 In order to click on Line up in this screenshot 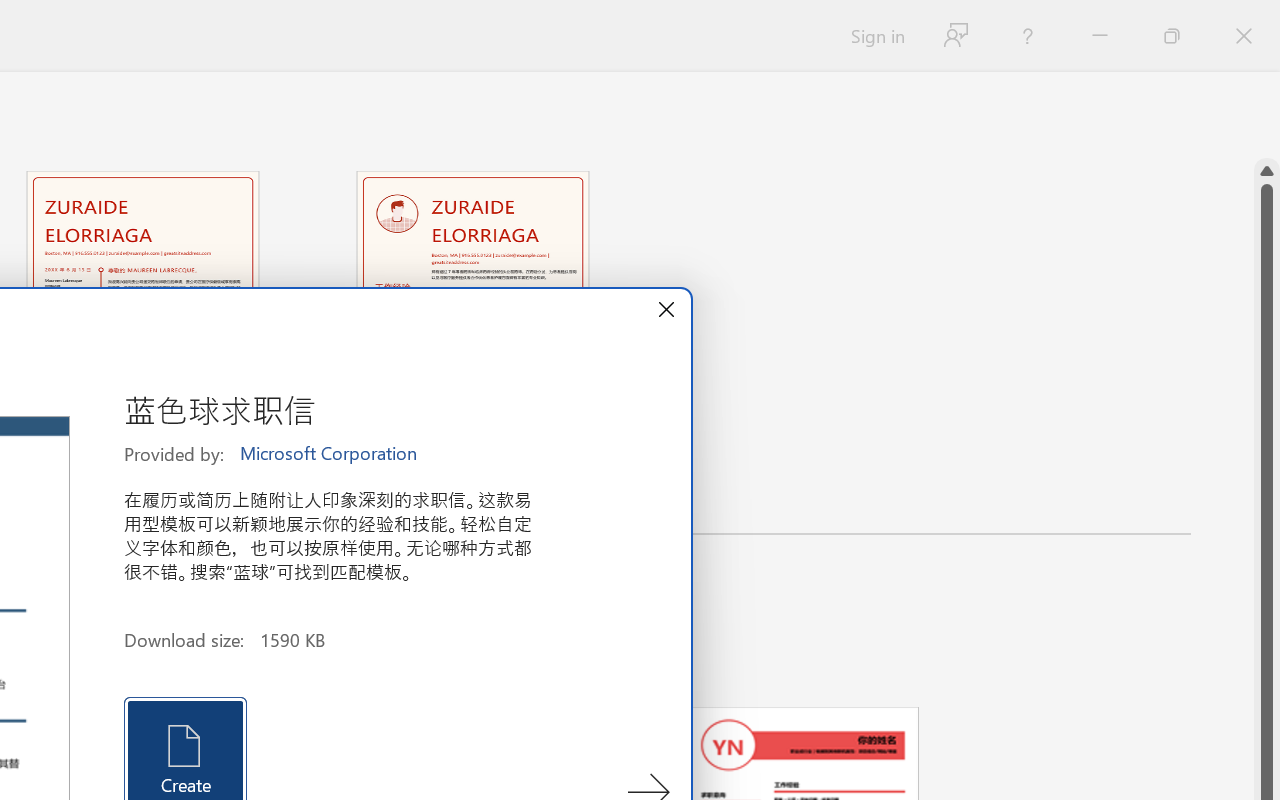, I will do `click(1267, 171)`.